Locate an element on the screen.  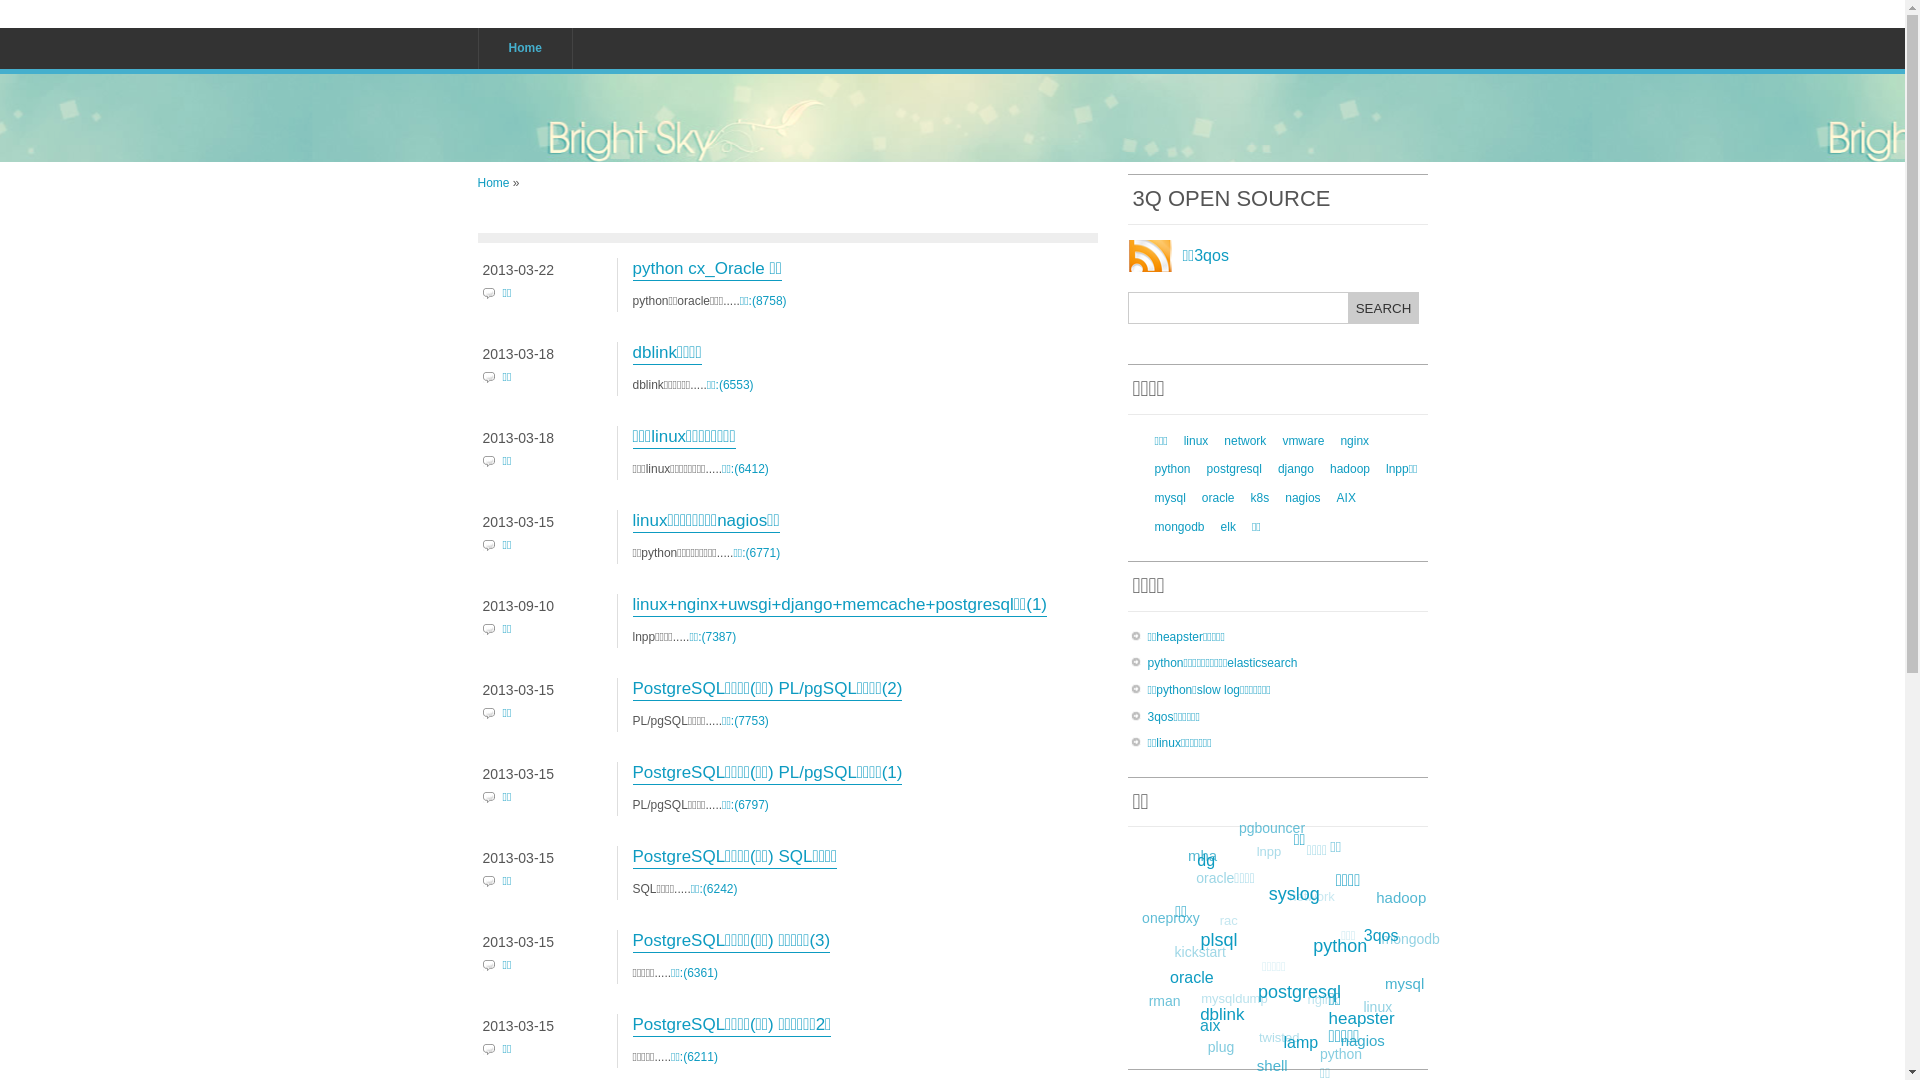
Search is located at coordinates (1383, 308).